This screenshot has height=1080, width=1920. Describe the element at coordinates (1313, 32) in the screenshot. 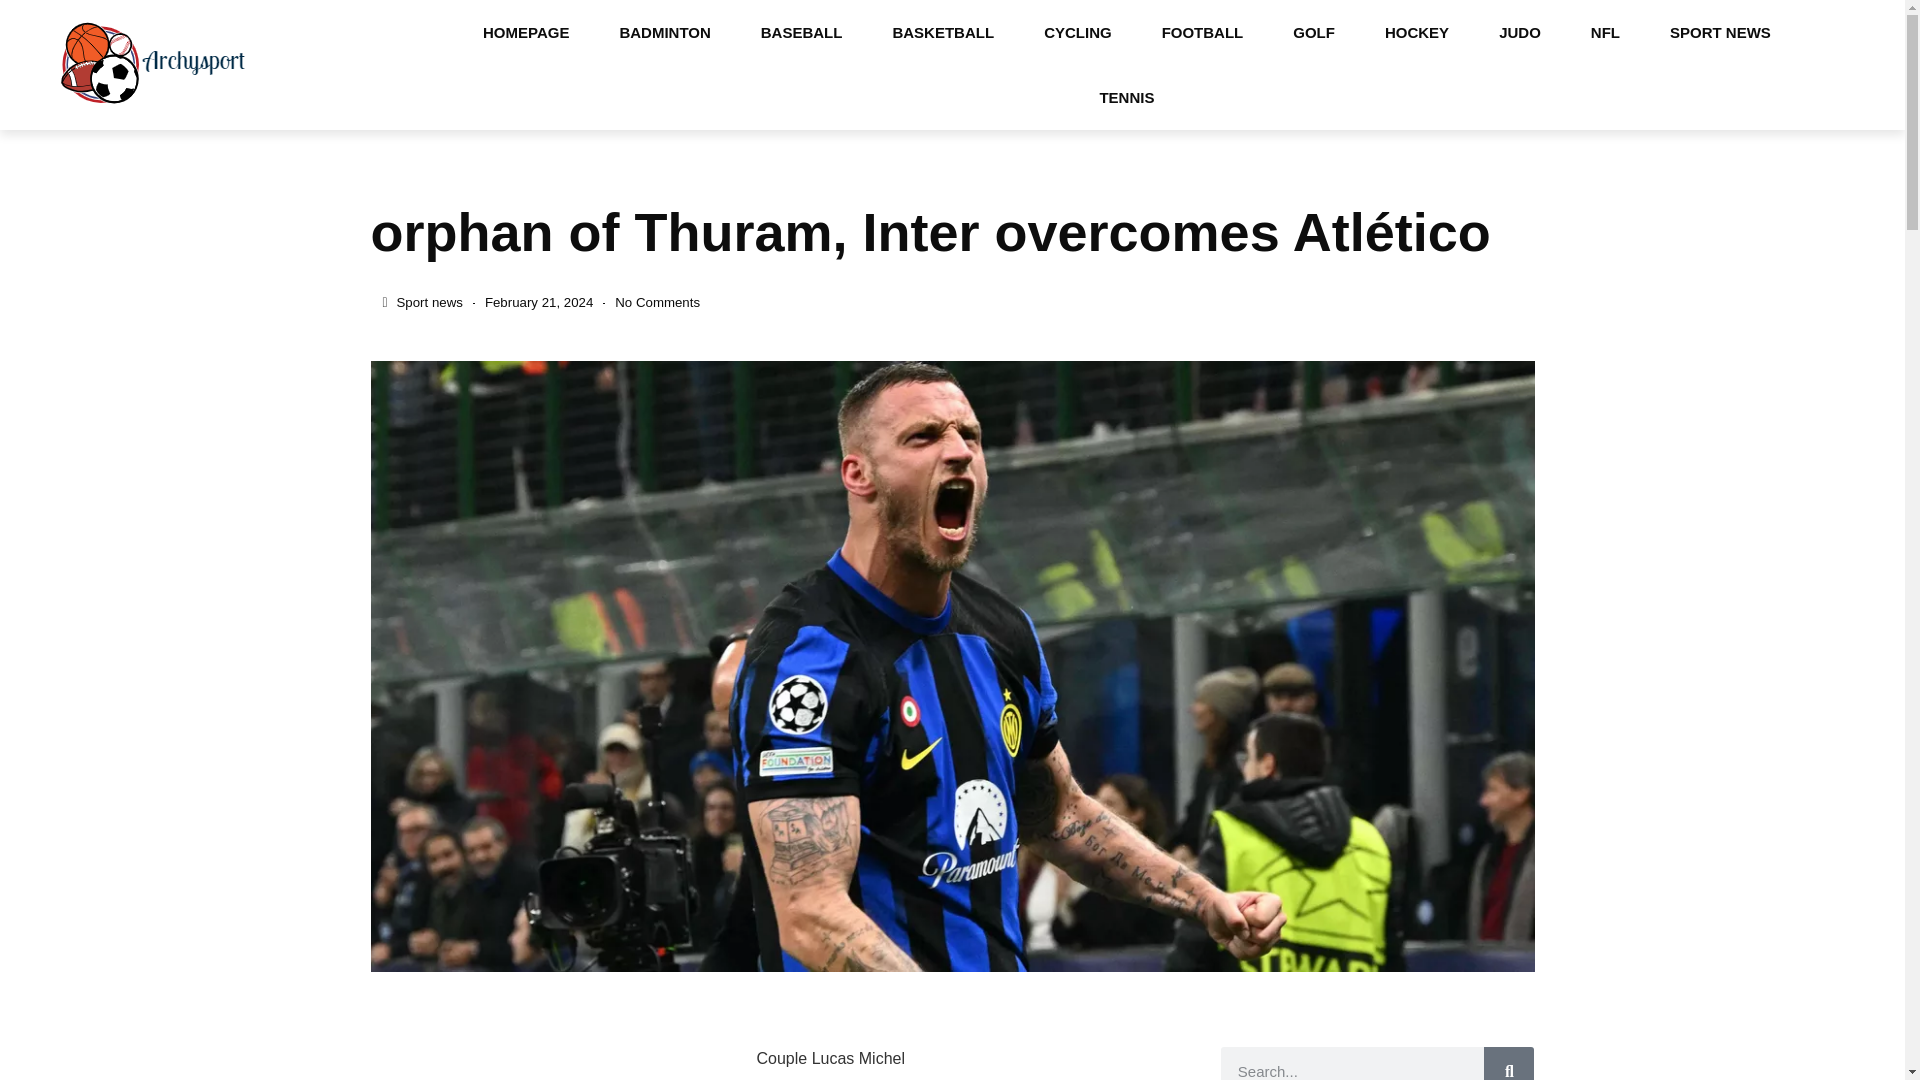

I see `GOLF` at that location.